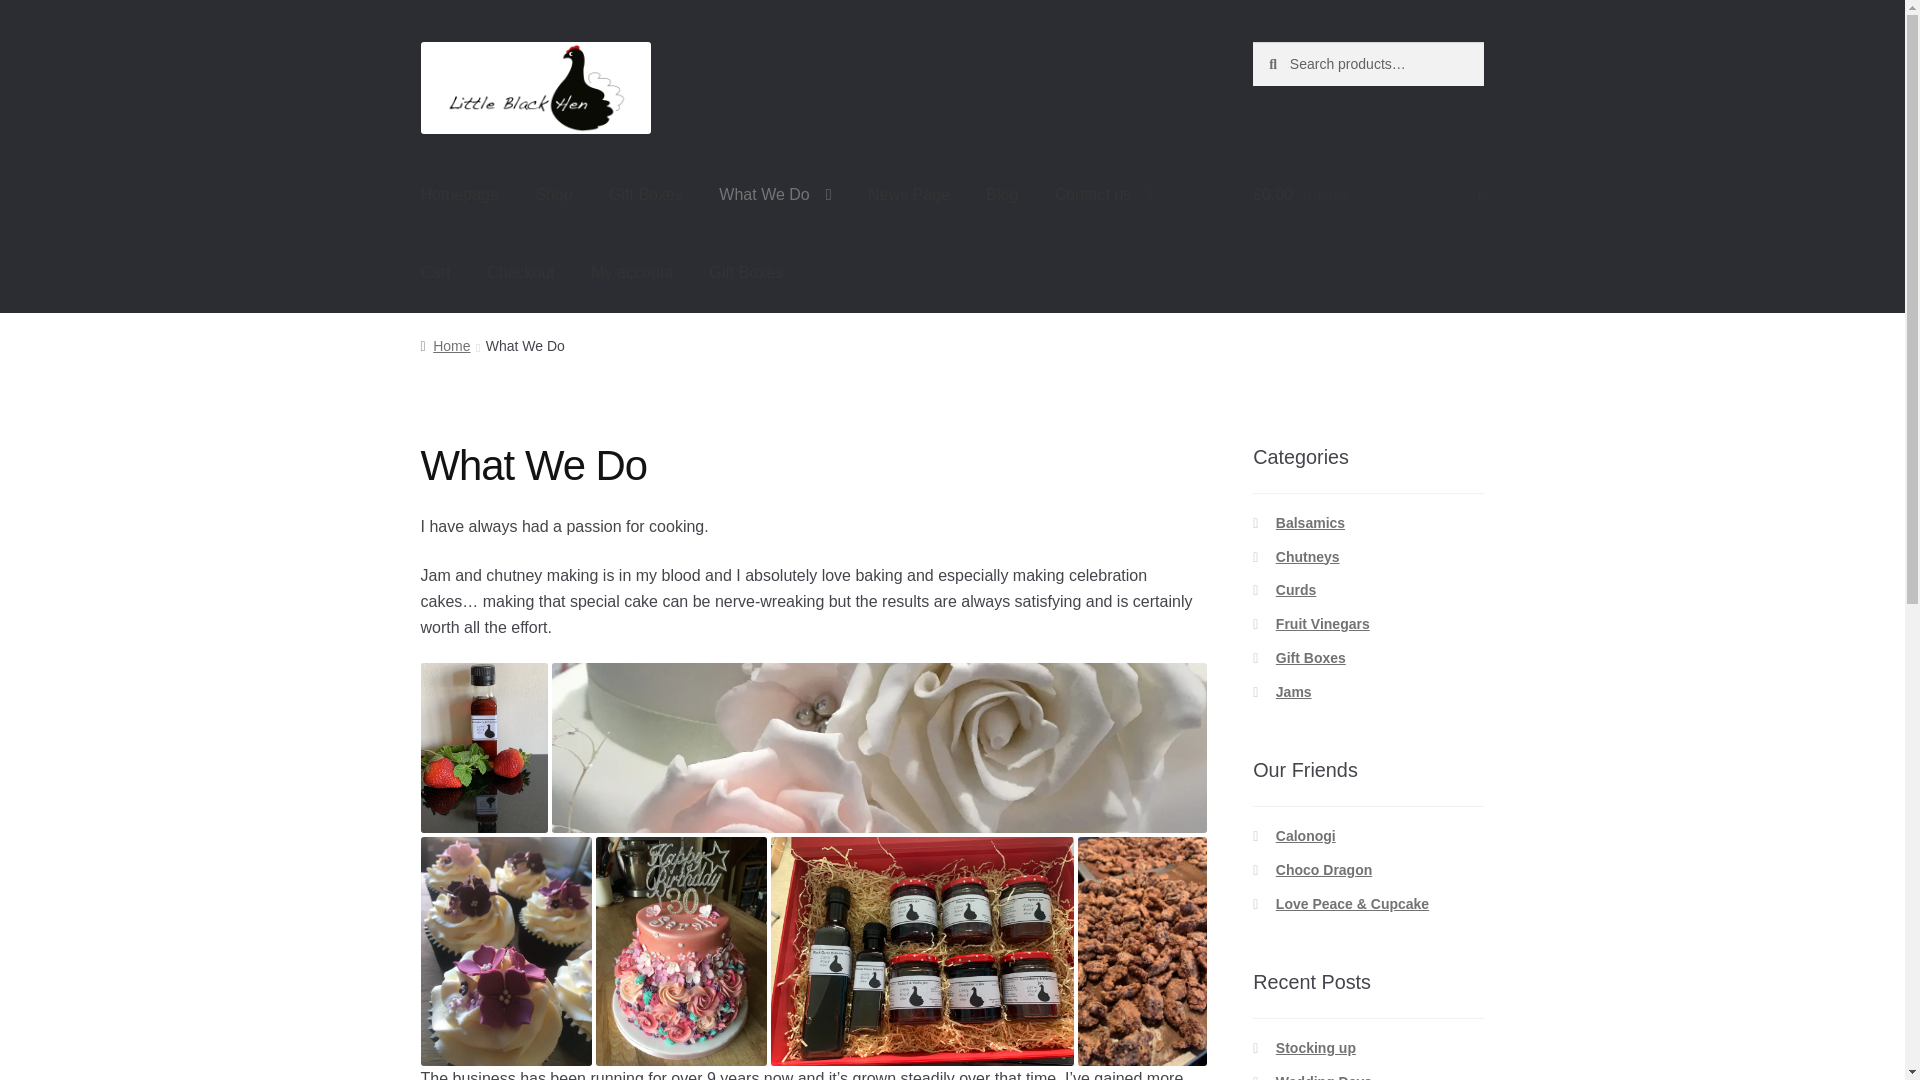 This screenshot has height=1080, width=1920. I want to click on News Page, so click(908, 196).